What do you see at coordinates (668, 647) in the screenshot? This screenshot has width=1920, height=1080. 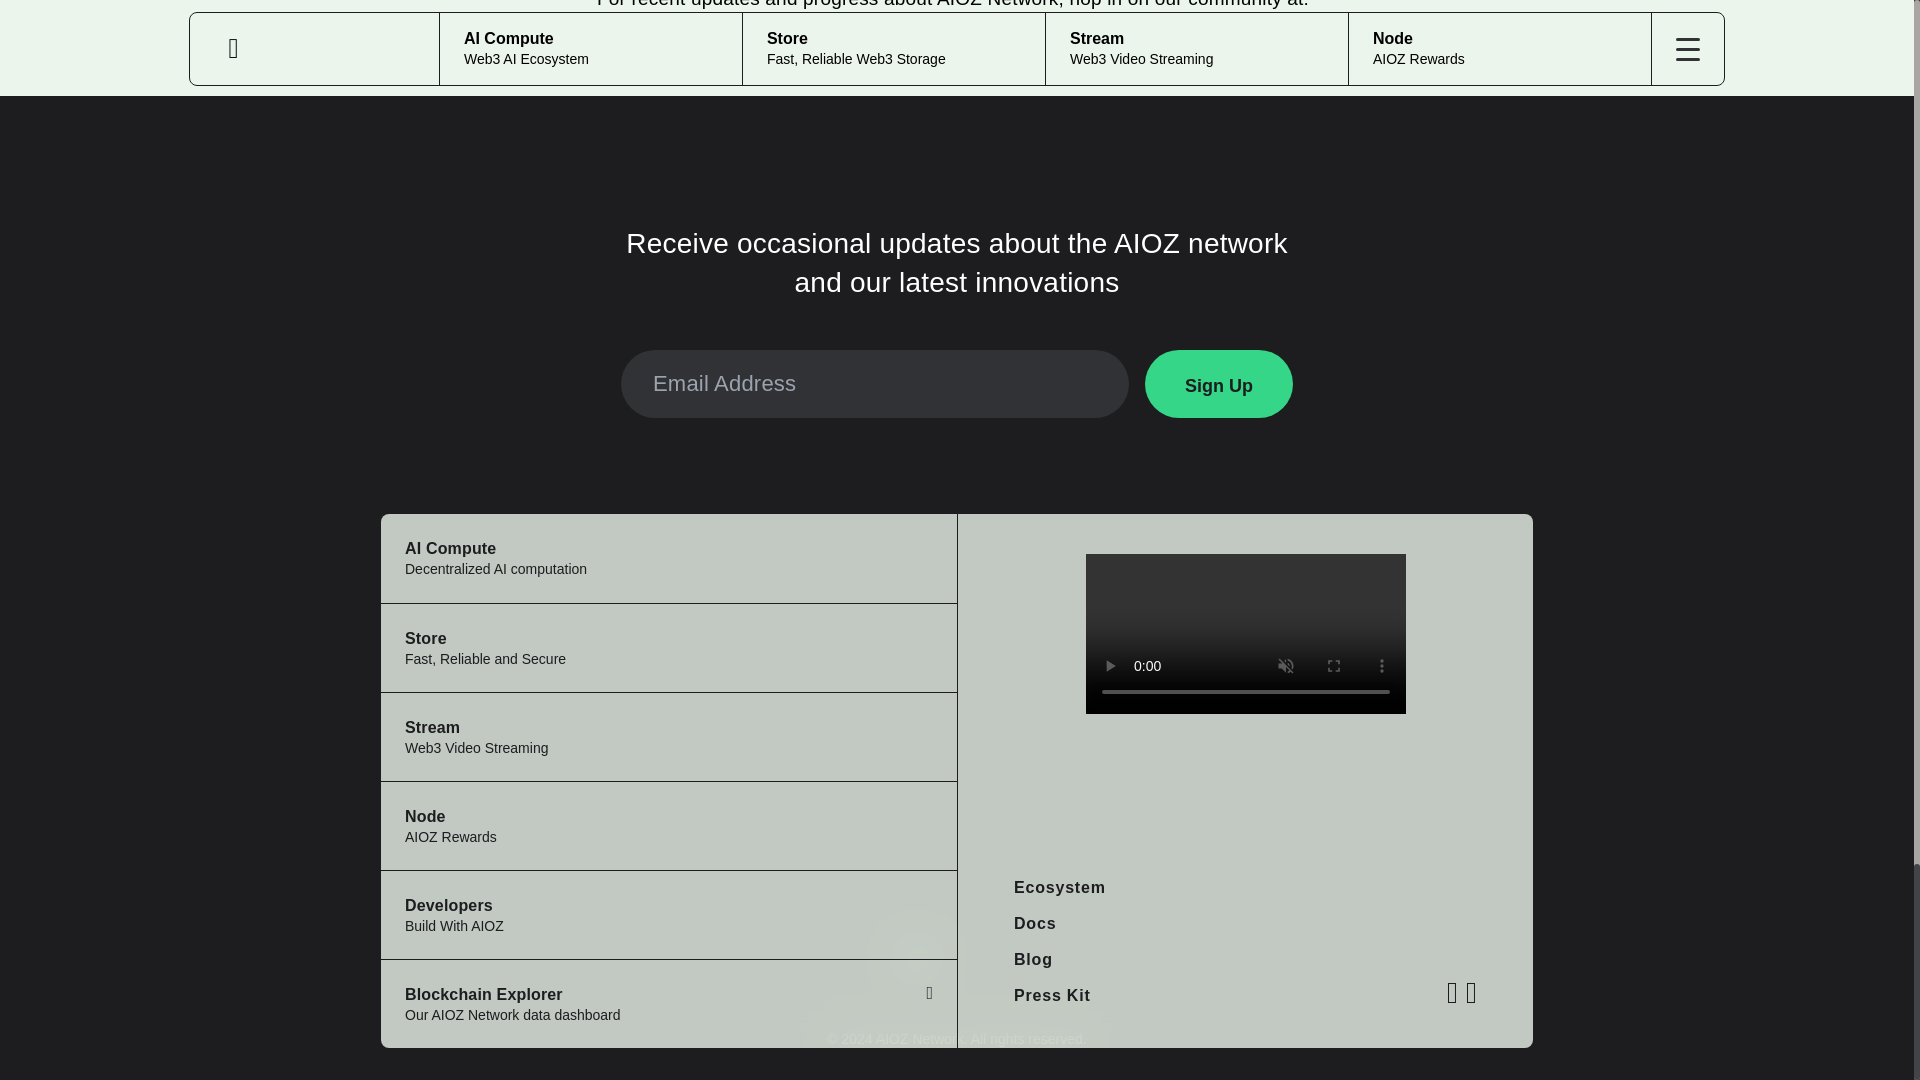 I see `Ecosystem` at bounding box center [668, 647].